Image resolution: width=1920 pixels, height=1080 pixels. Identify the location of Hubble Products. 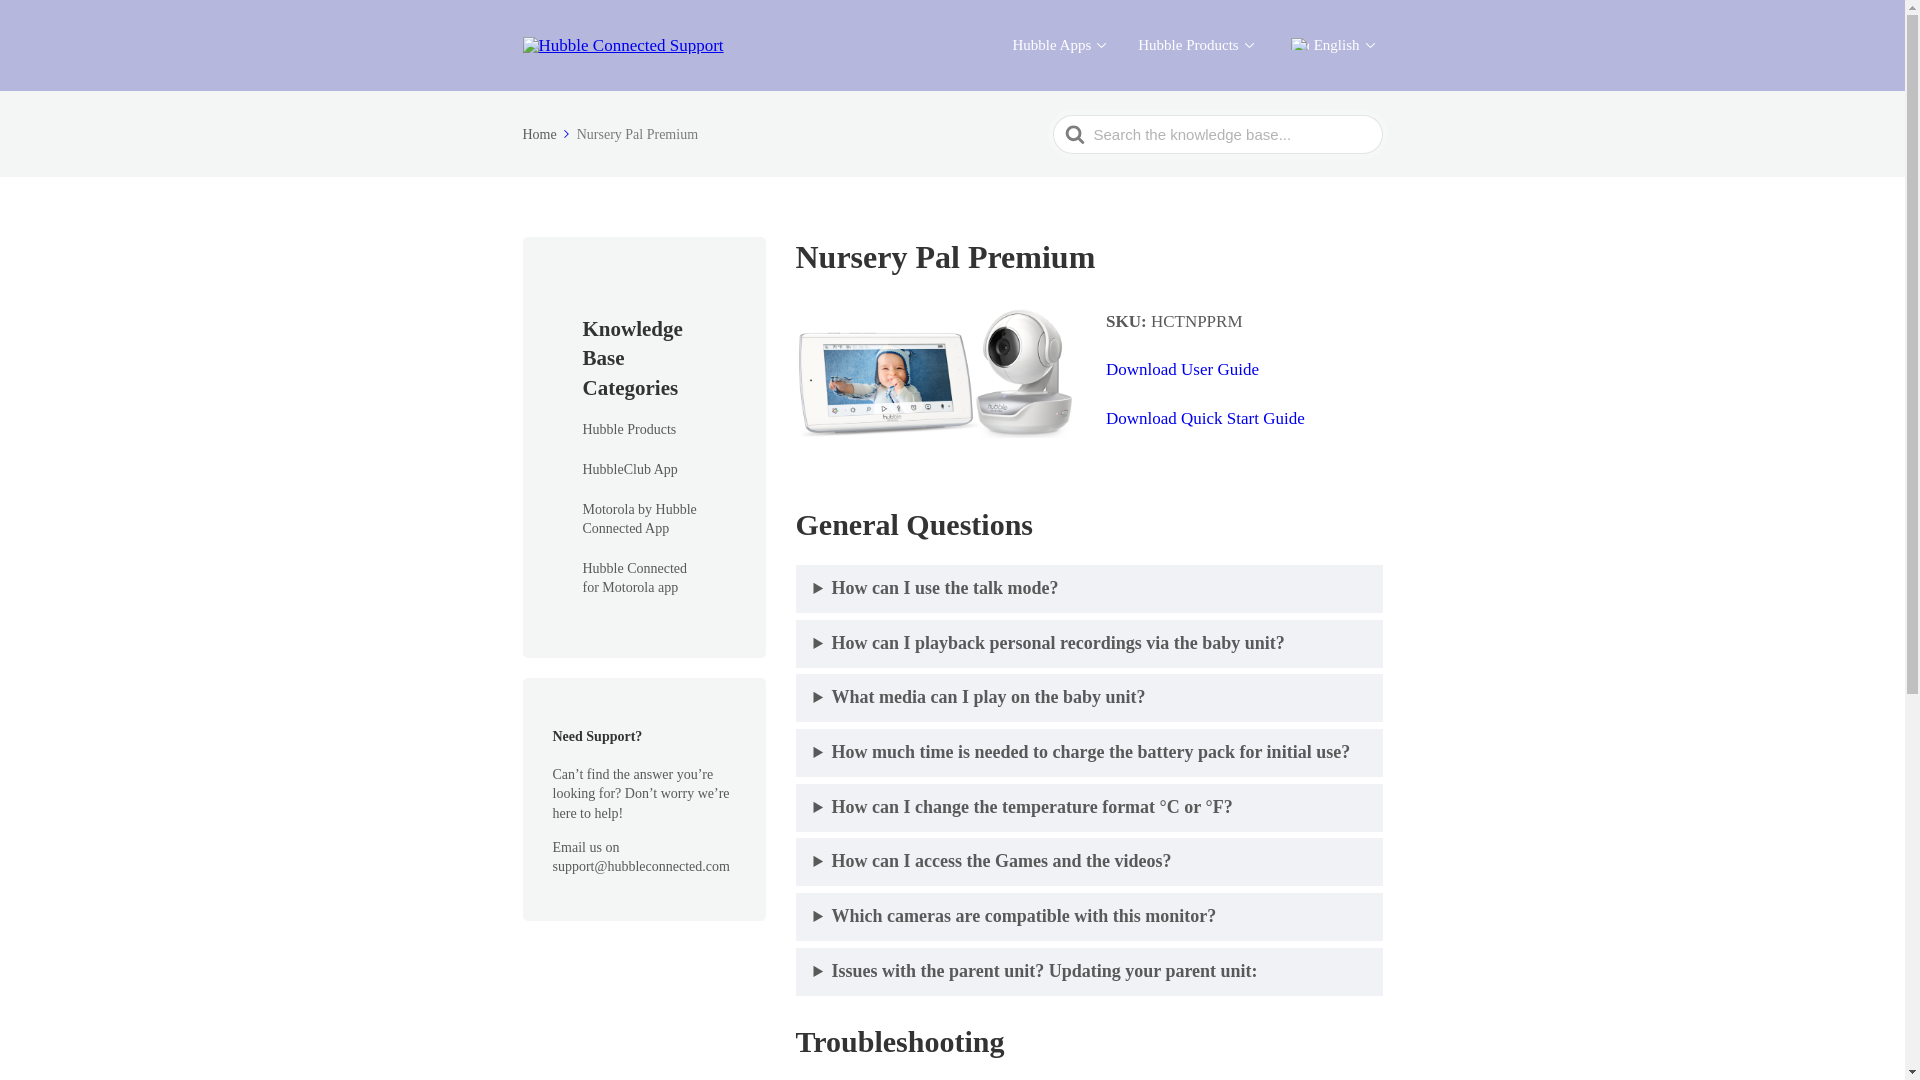
(628, 430).